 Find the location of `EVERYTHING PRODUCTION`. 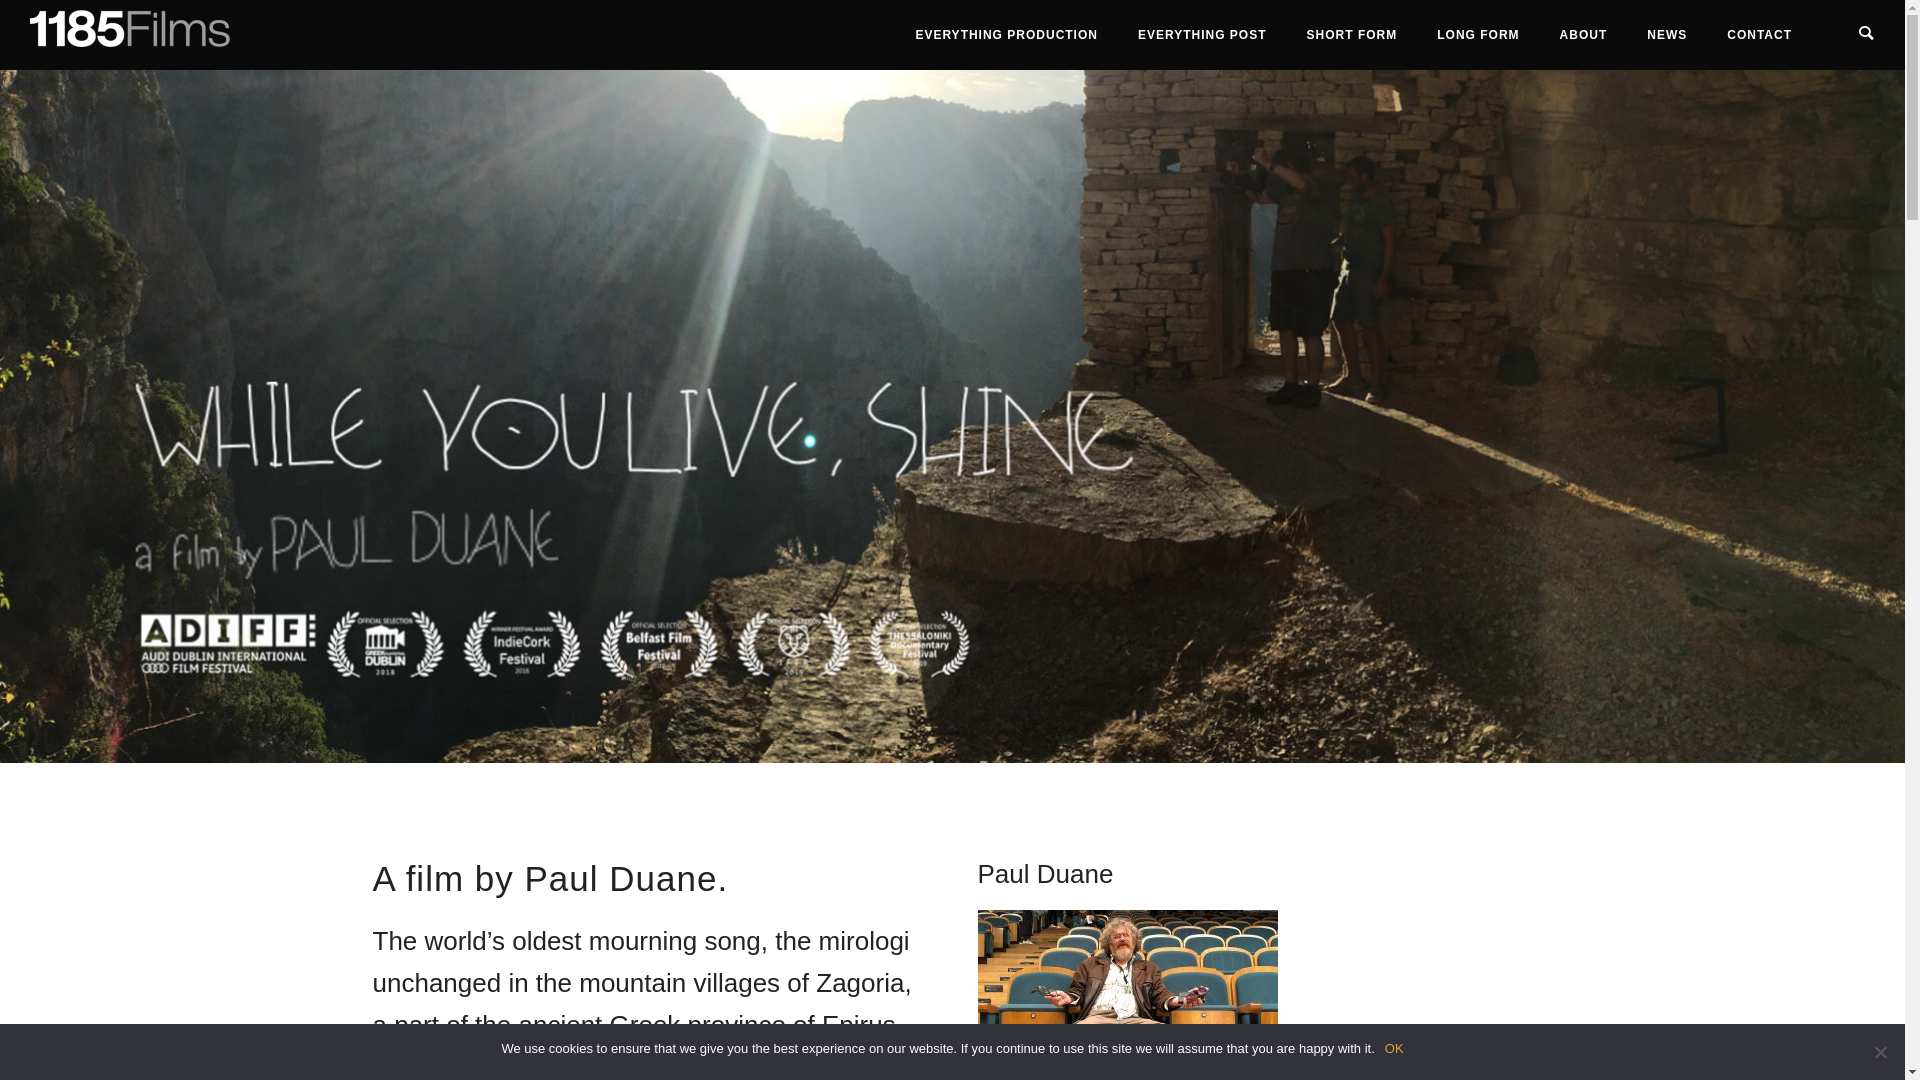

EVERYTHING PRODUCTION is located at coordinates (1006, 35).